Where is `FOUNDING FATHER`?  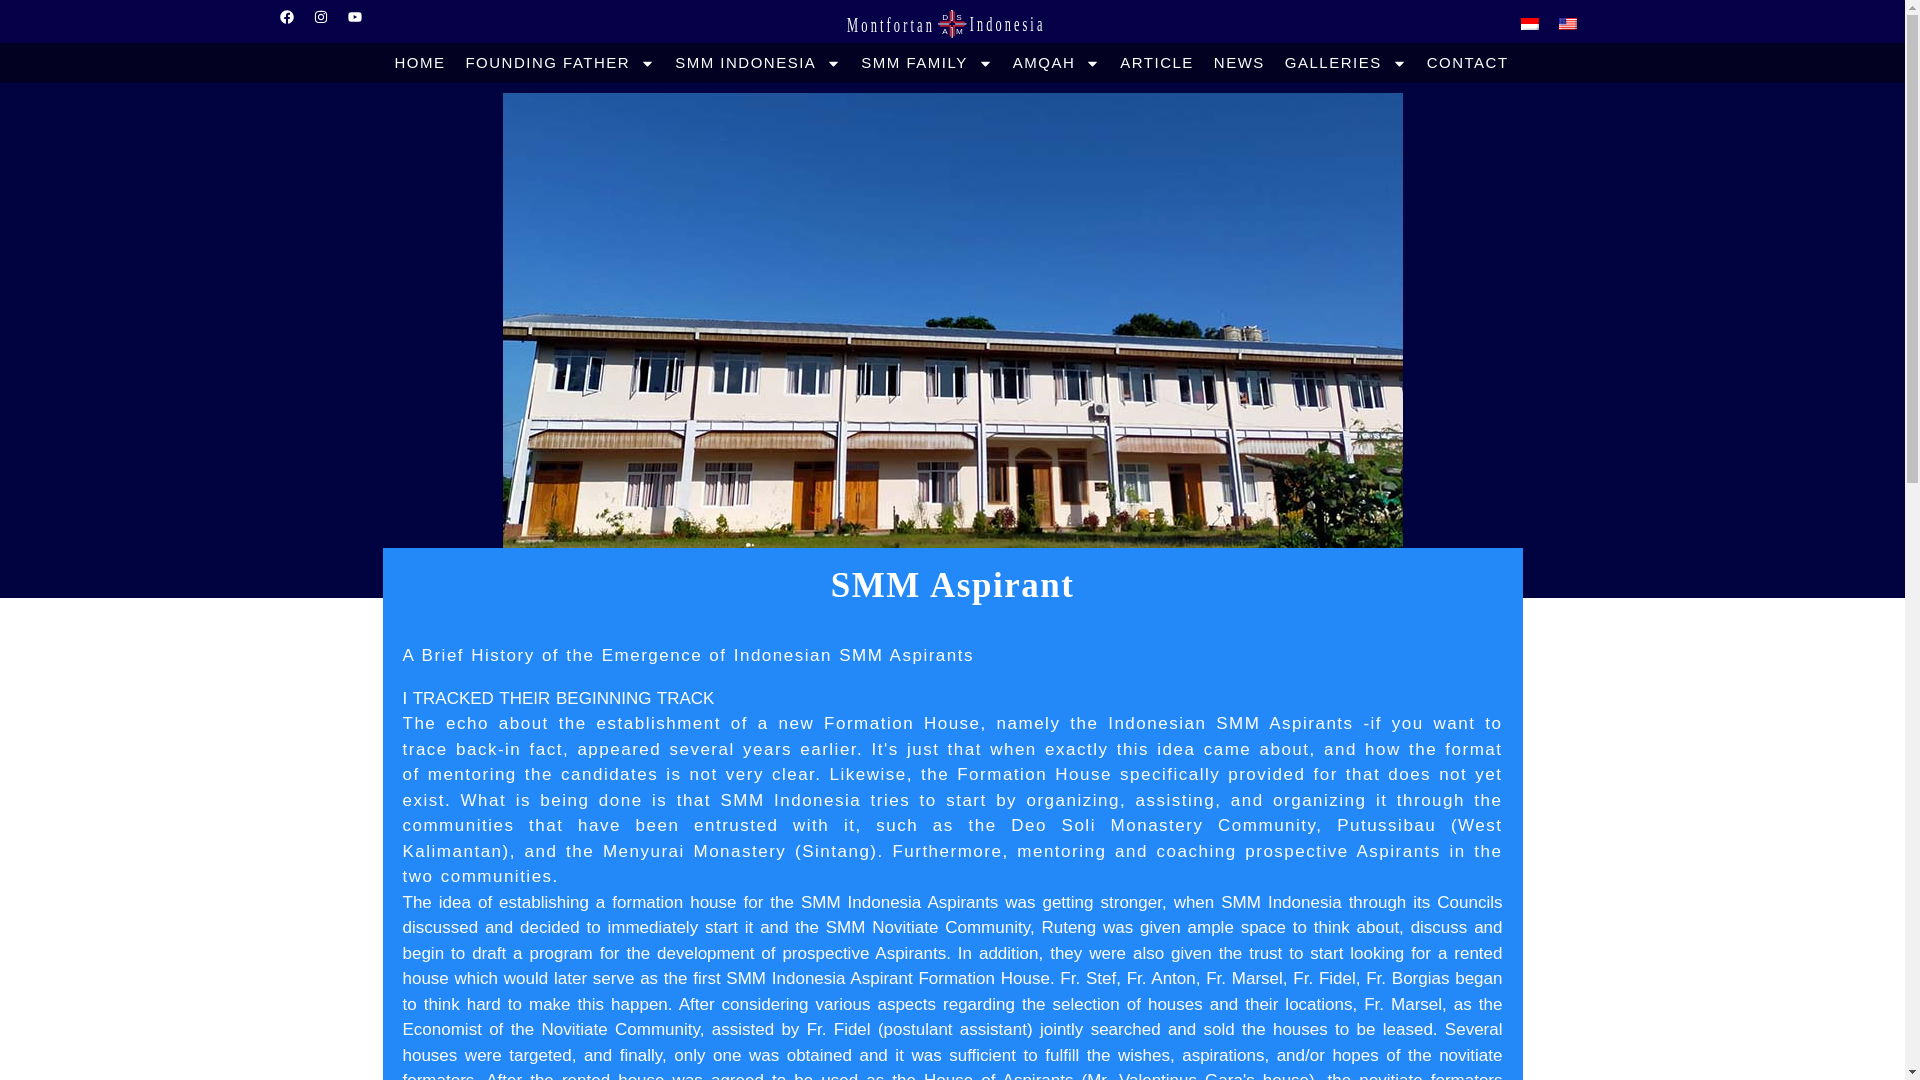
FOUNDING FATHER is located at coordinates (560, 62).